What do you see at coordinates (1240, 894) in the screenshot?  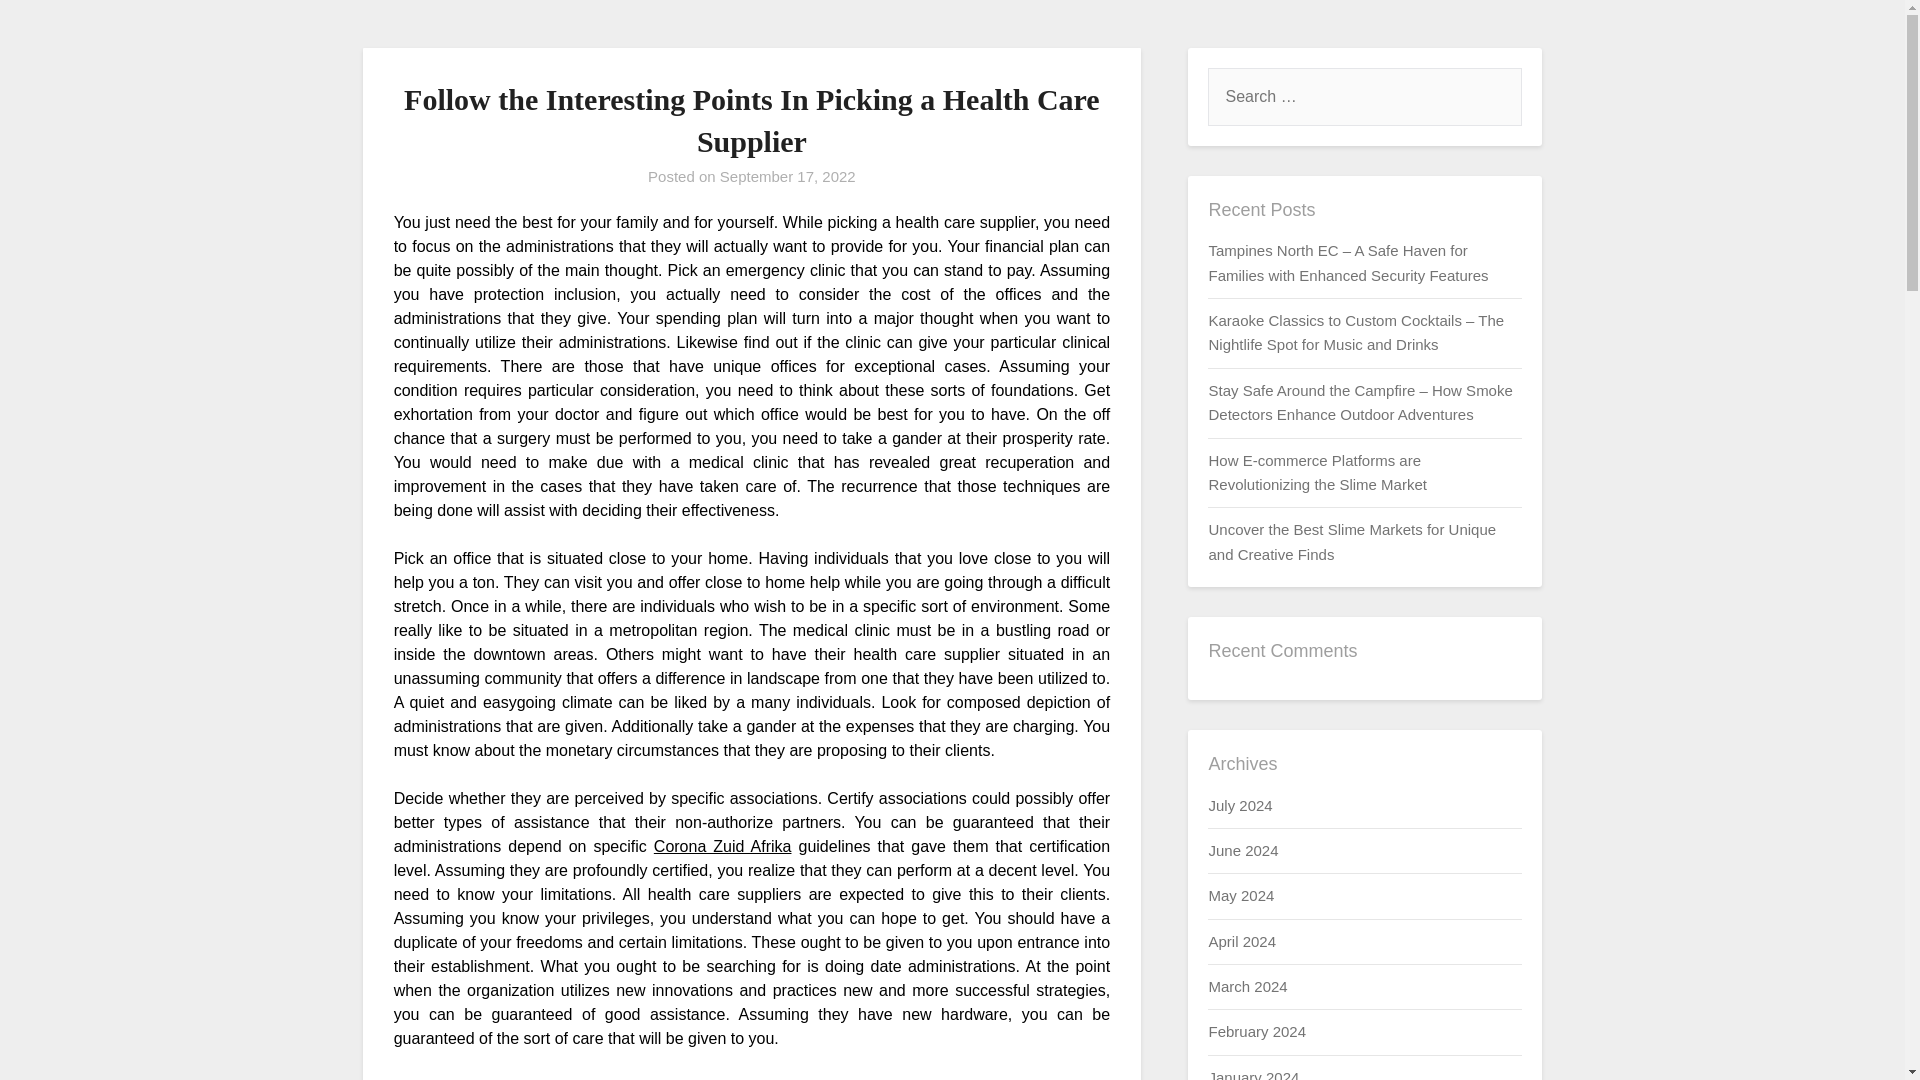 I see `May 2024` at bounding box center [1240, 894].